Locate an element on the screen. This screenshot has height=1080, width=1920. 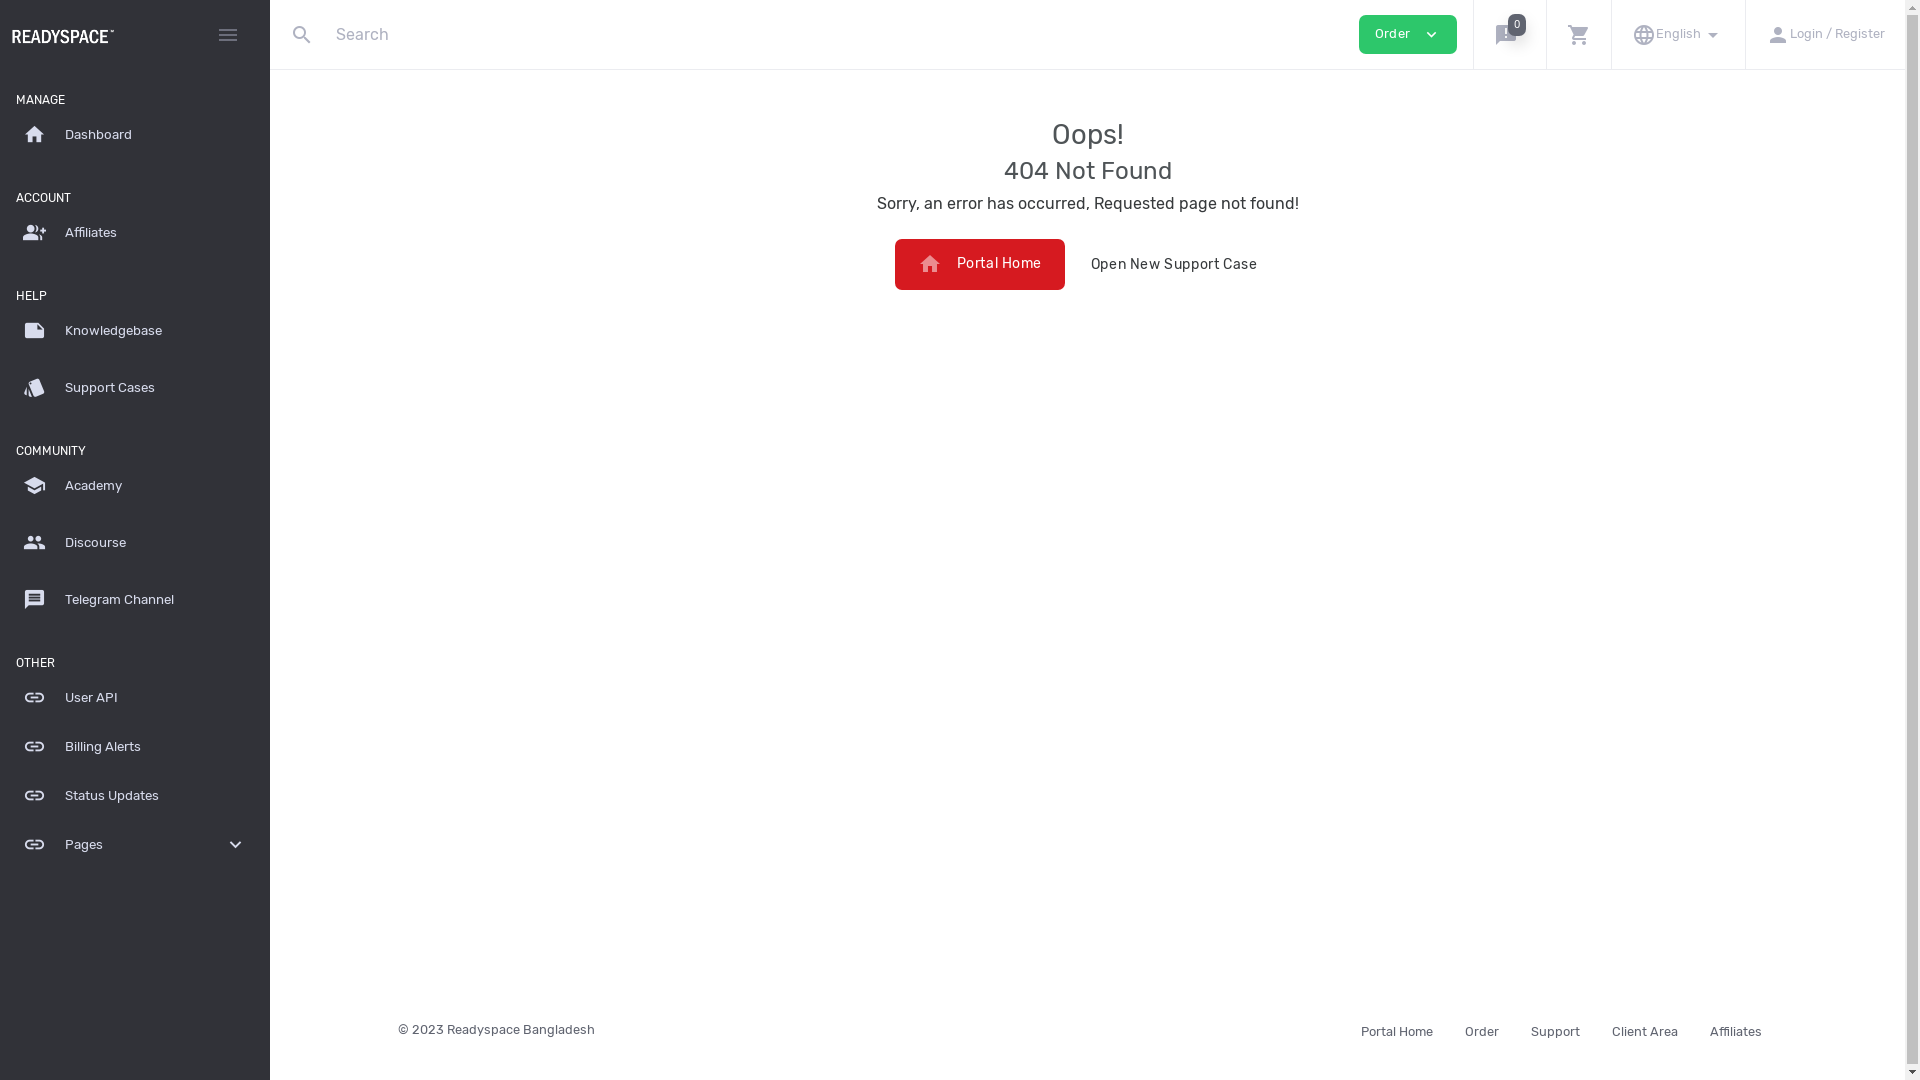
person
Login / Register is located at coordinates (1825, 34).